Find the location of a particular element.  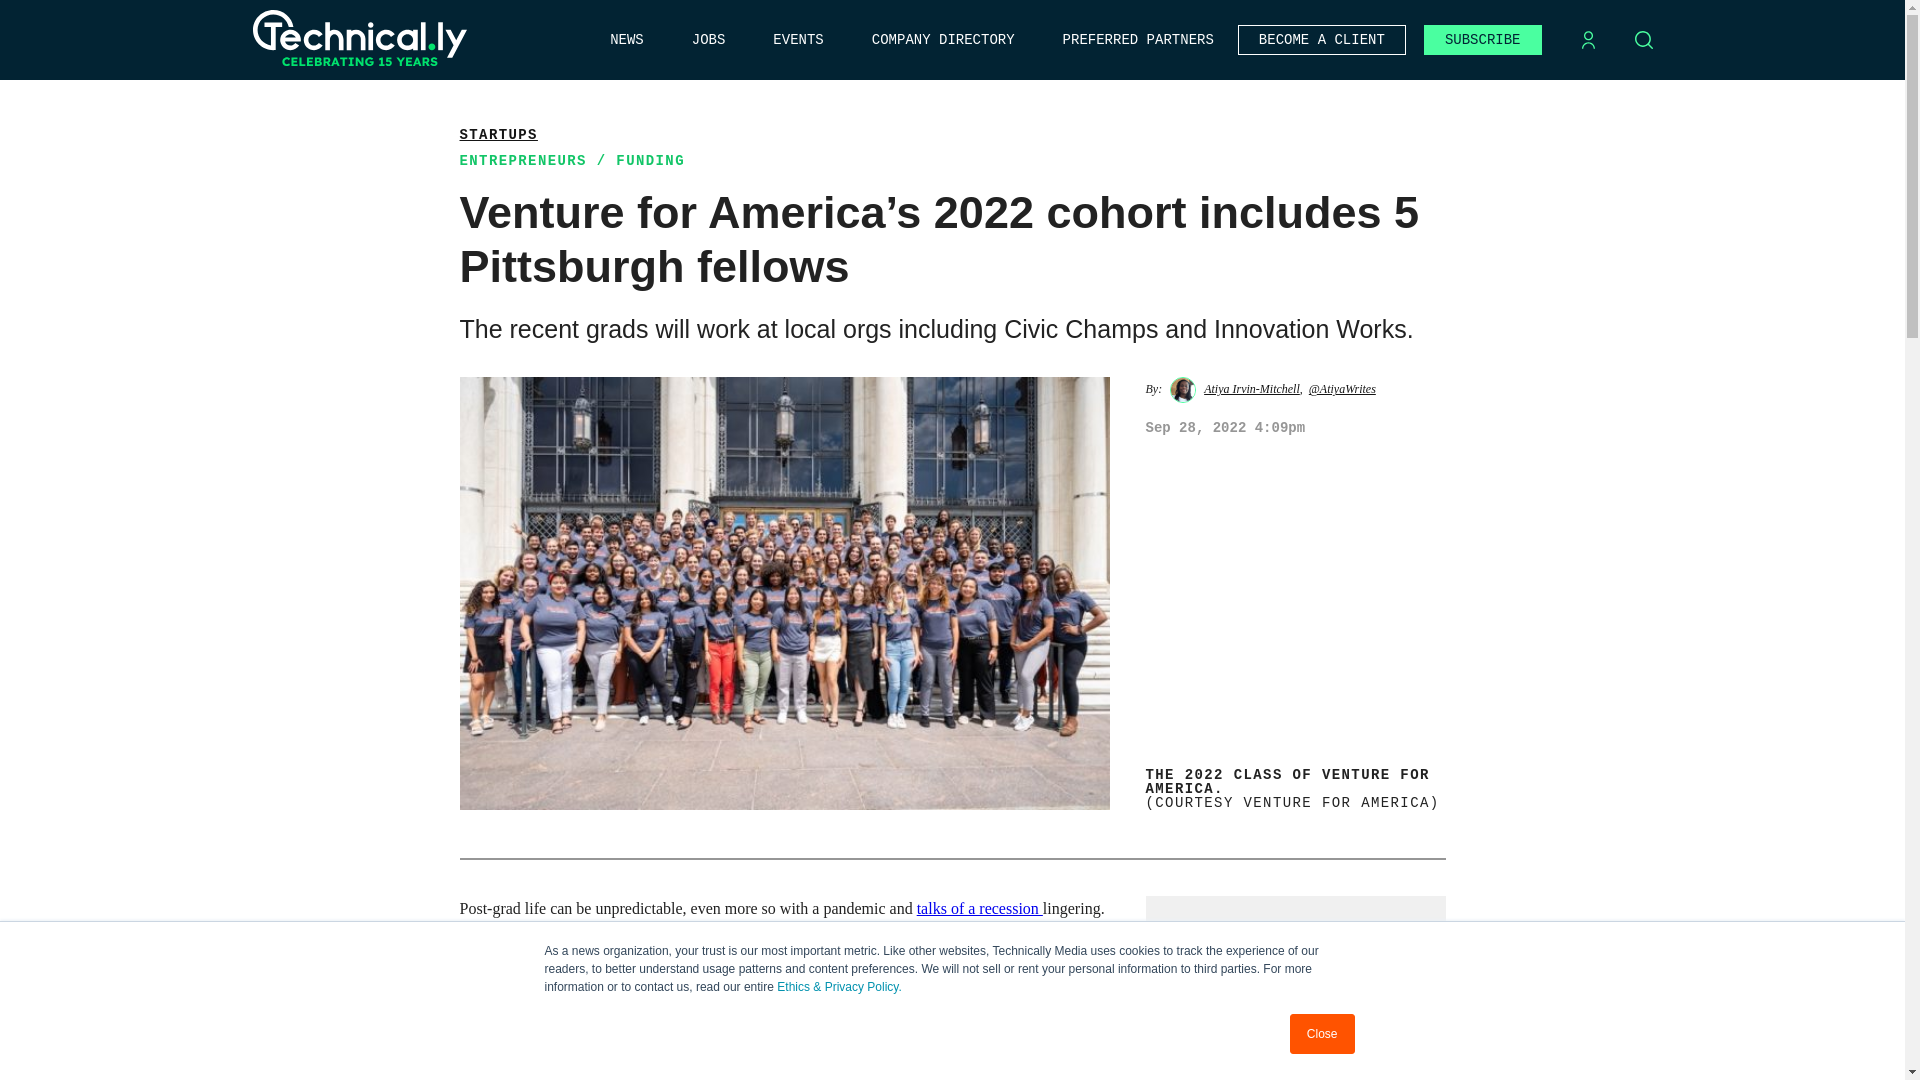

View more is located at coordinates (498, 134).